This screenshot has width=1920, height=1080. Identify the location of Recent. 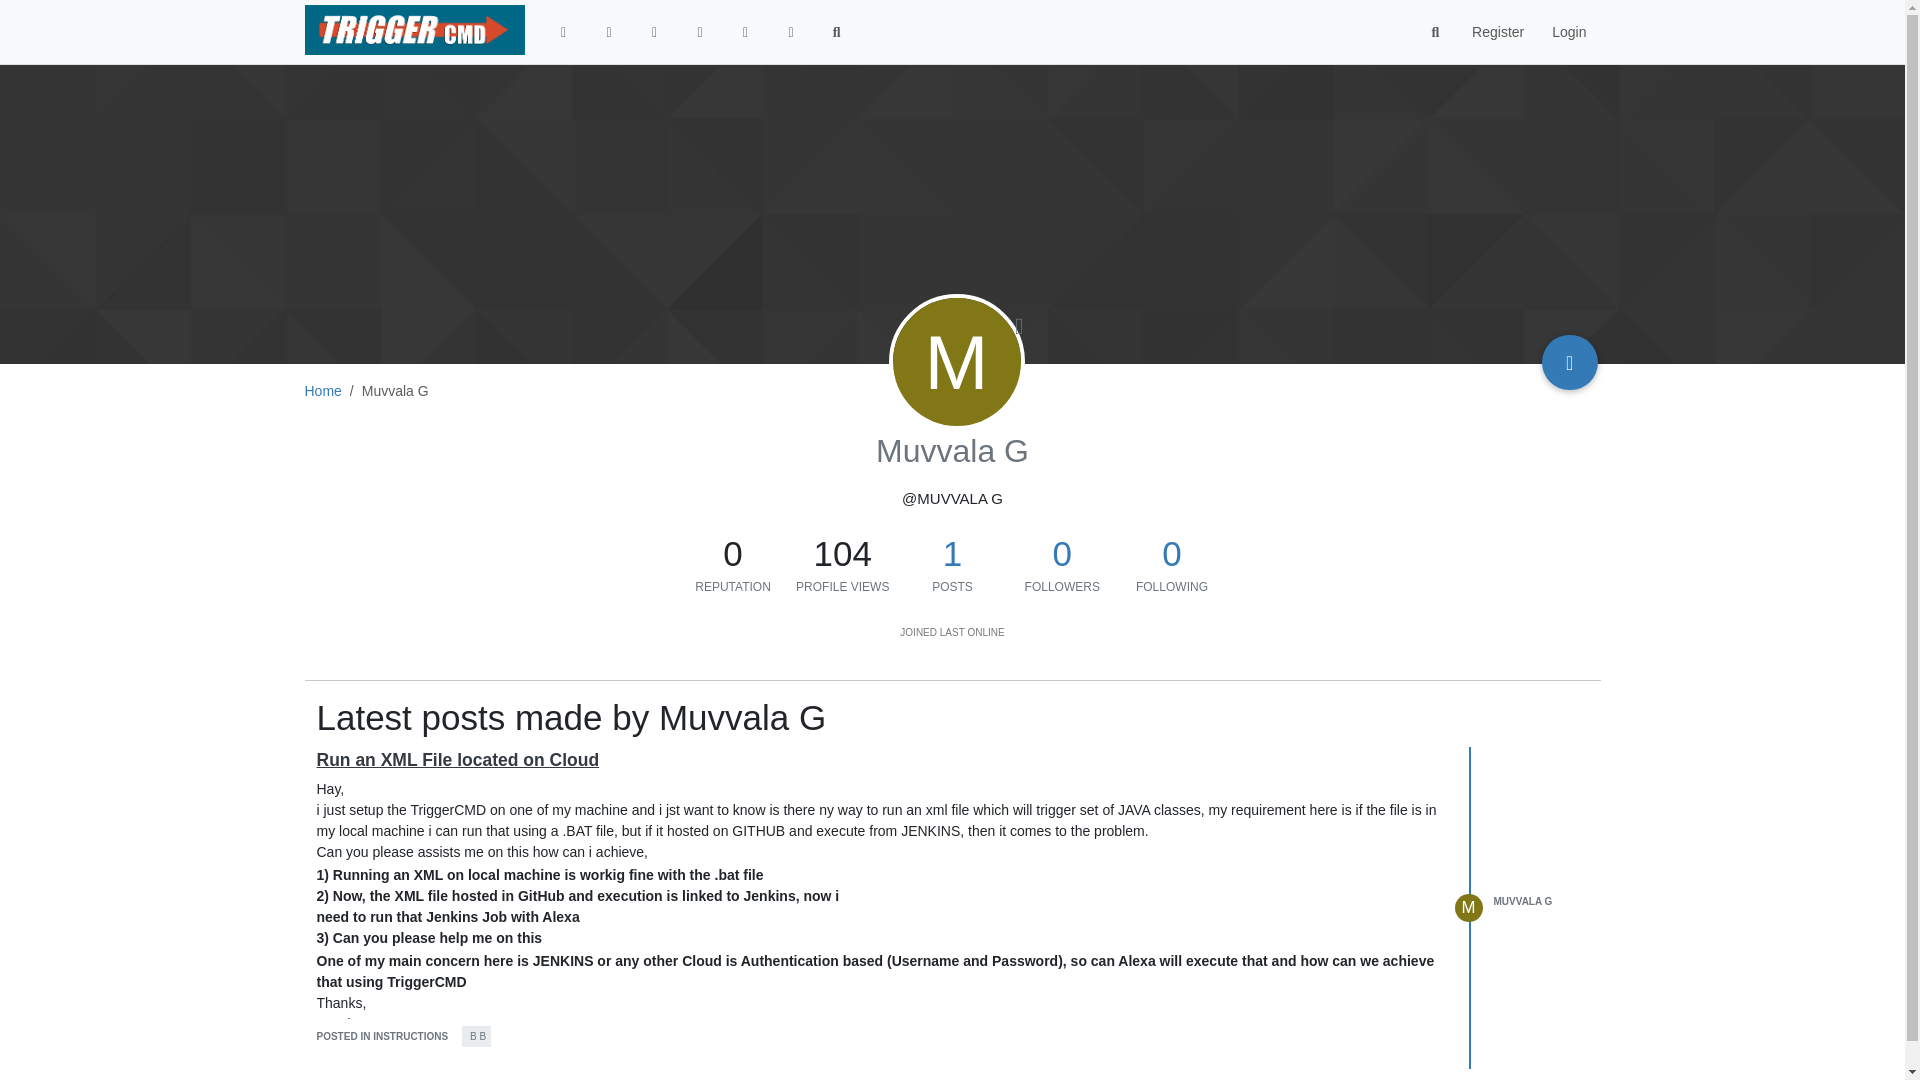
(608, 32).